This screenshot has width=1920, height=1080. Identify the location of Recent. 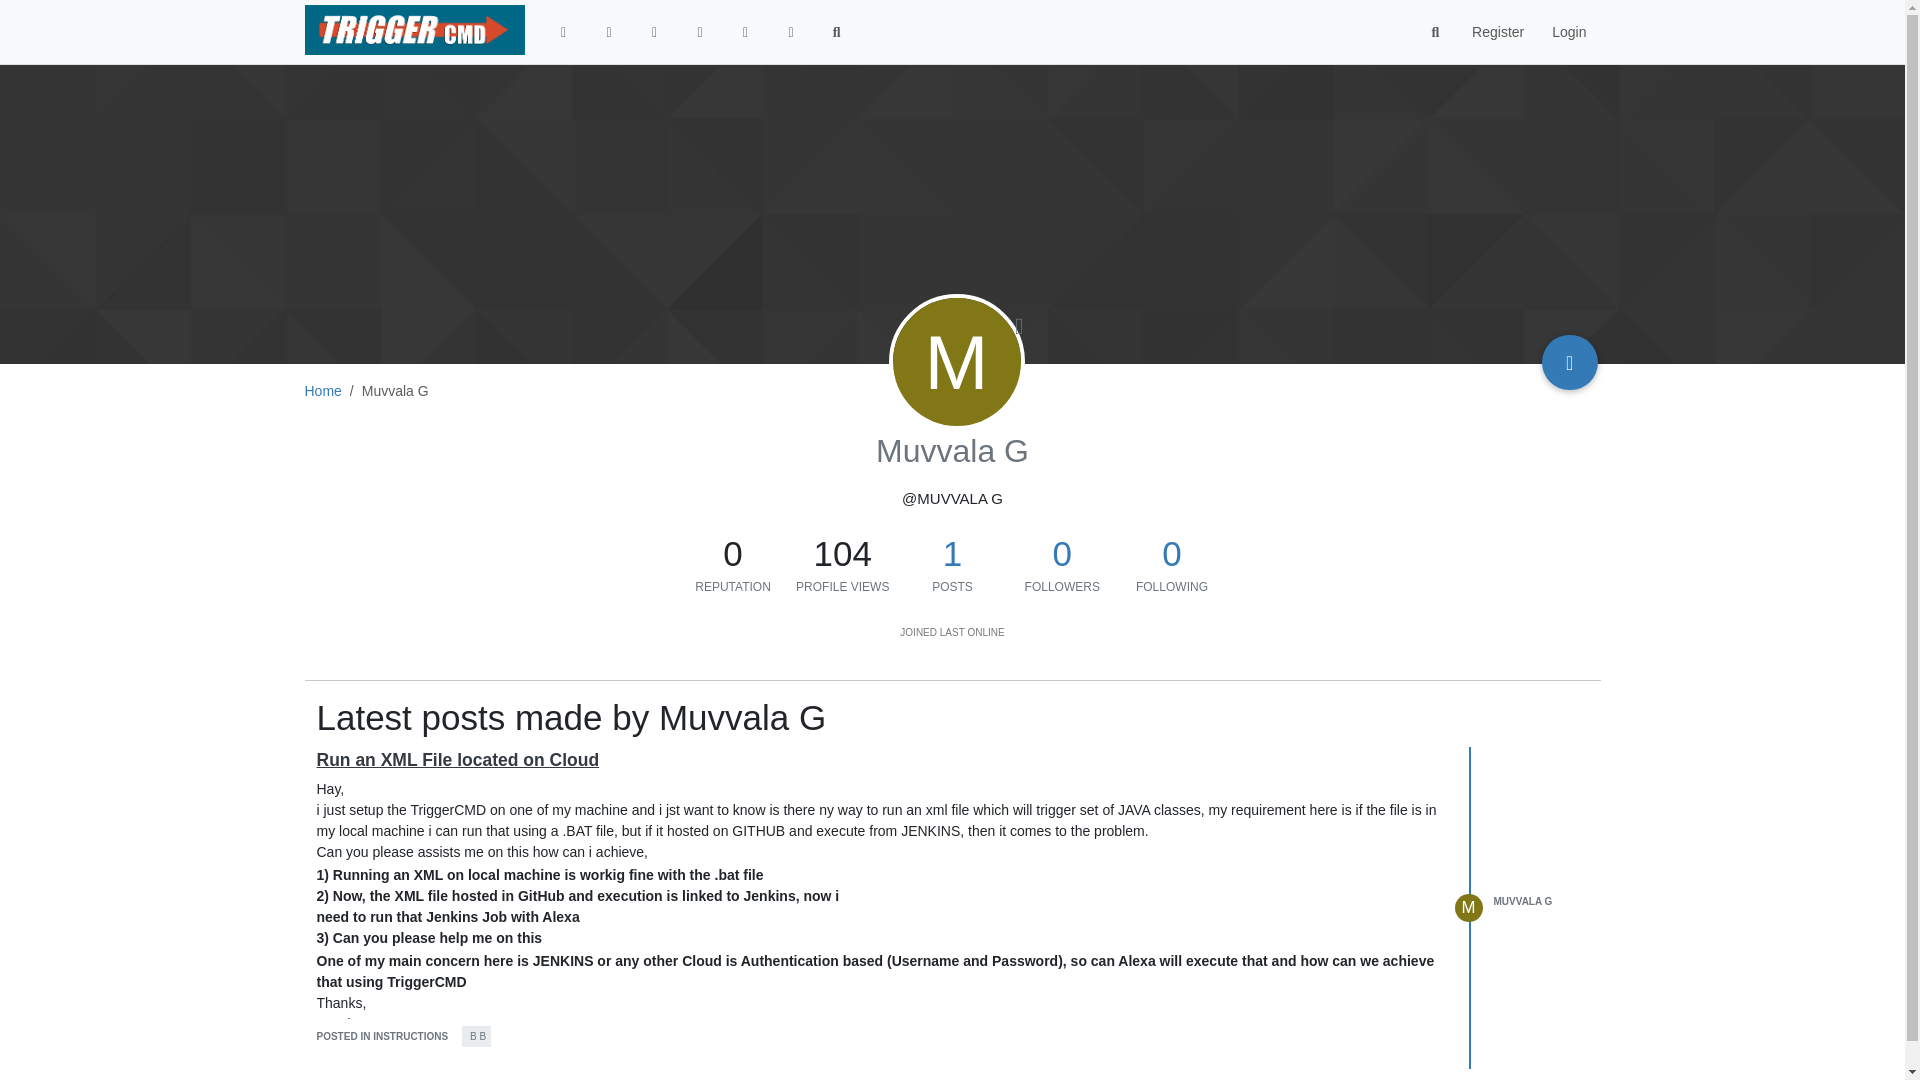
(608, 32).